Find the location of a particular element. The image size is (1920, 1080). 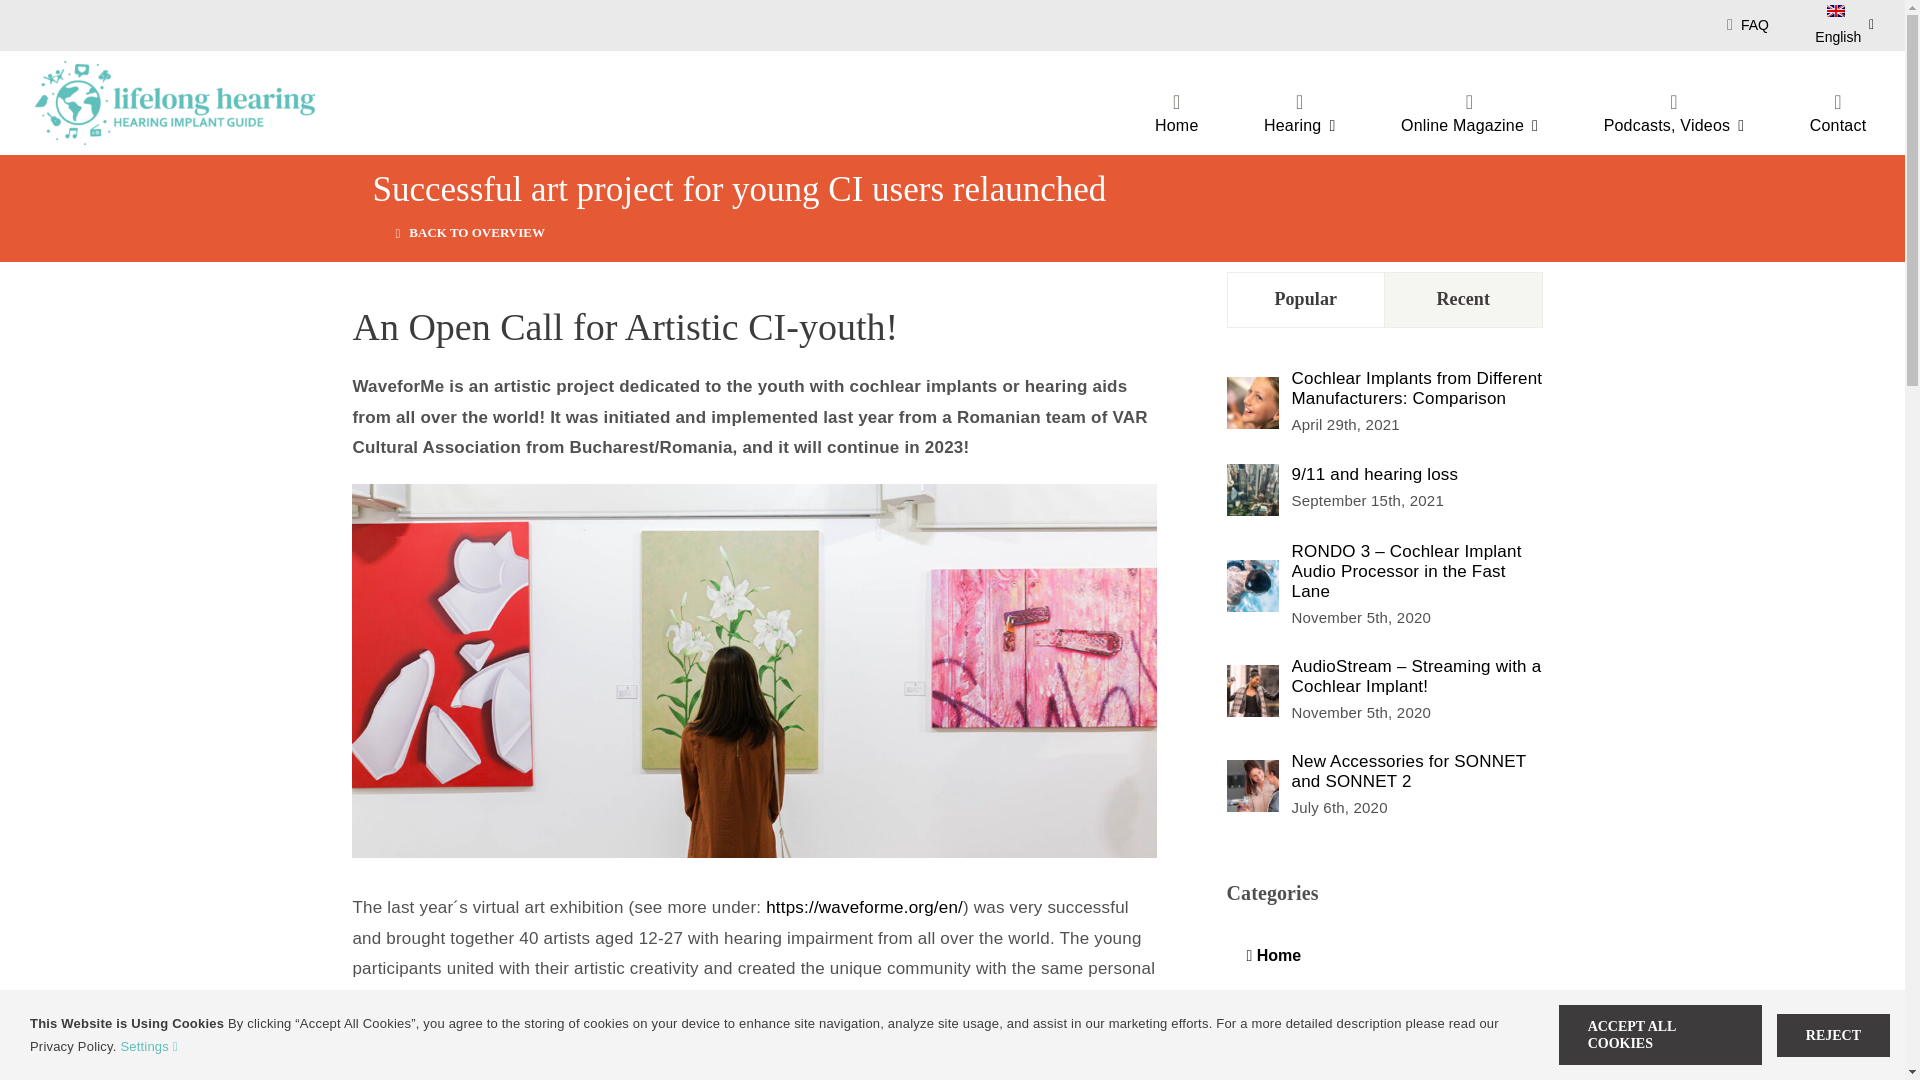

Hearing is located at coordinates (1298, 116).